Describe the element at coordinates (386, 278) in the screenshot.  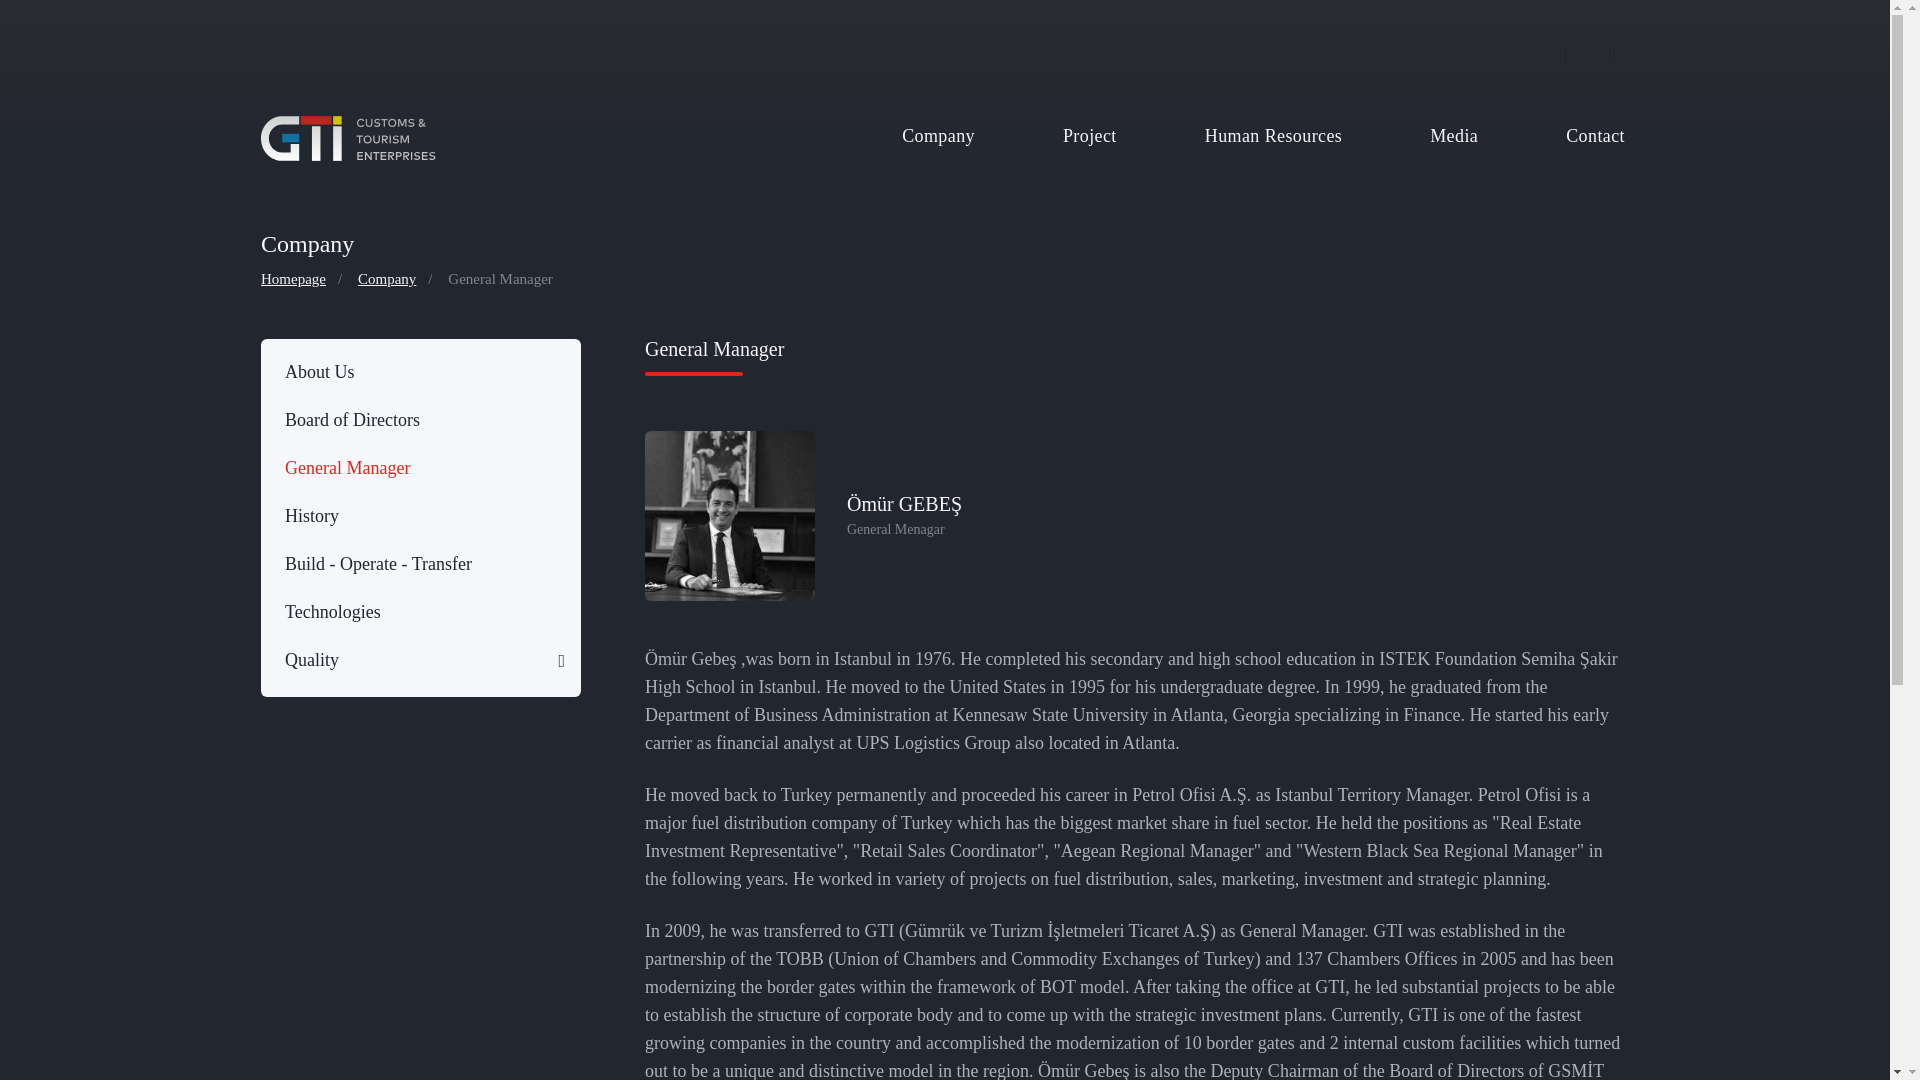
I see `Company` at that location.